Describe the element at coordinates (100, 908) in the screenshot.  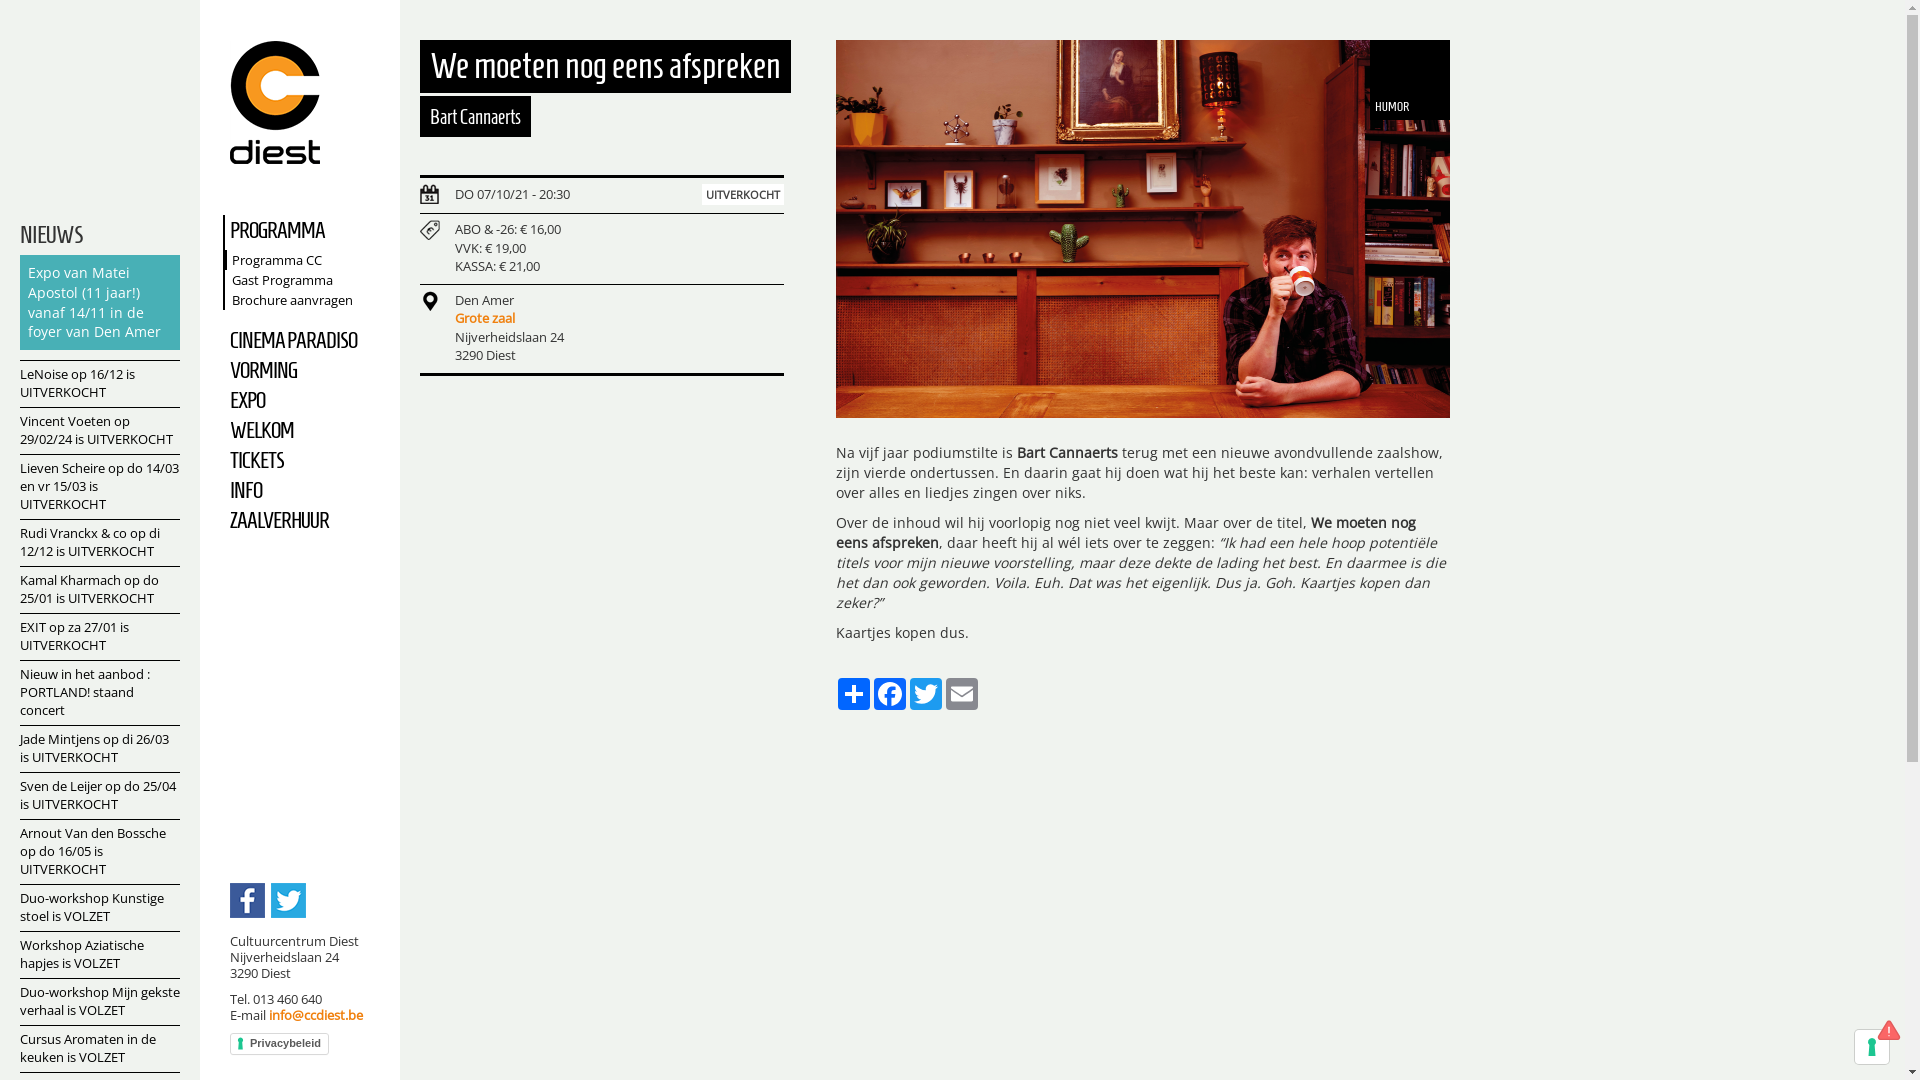
I see `Duo-workshop Kunstige stoel is VOLZET` at that location.